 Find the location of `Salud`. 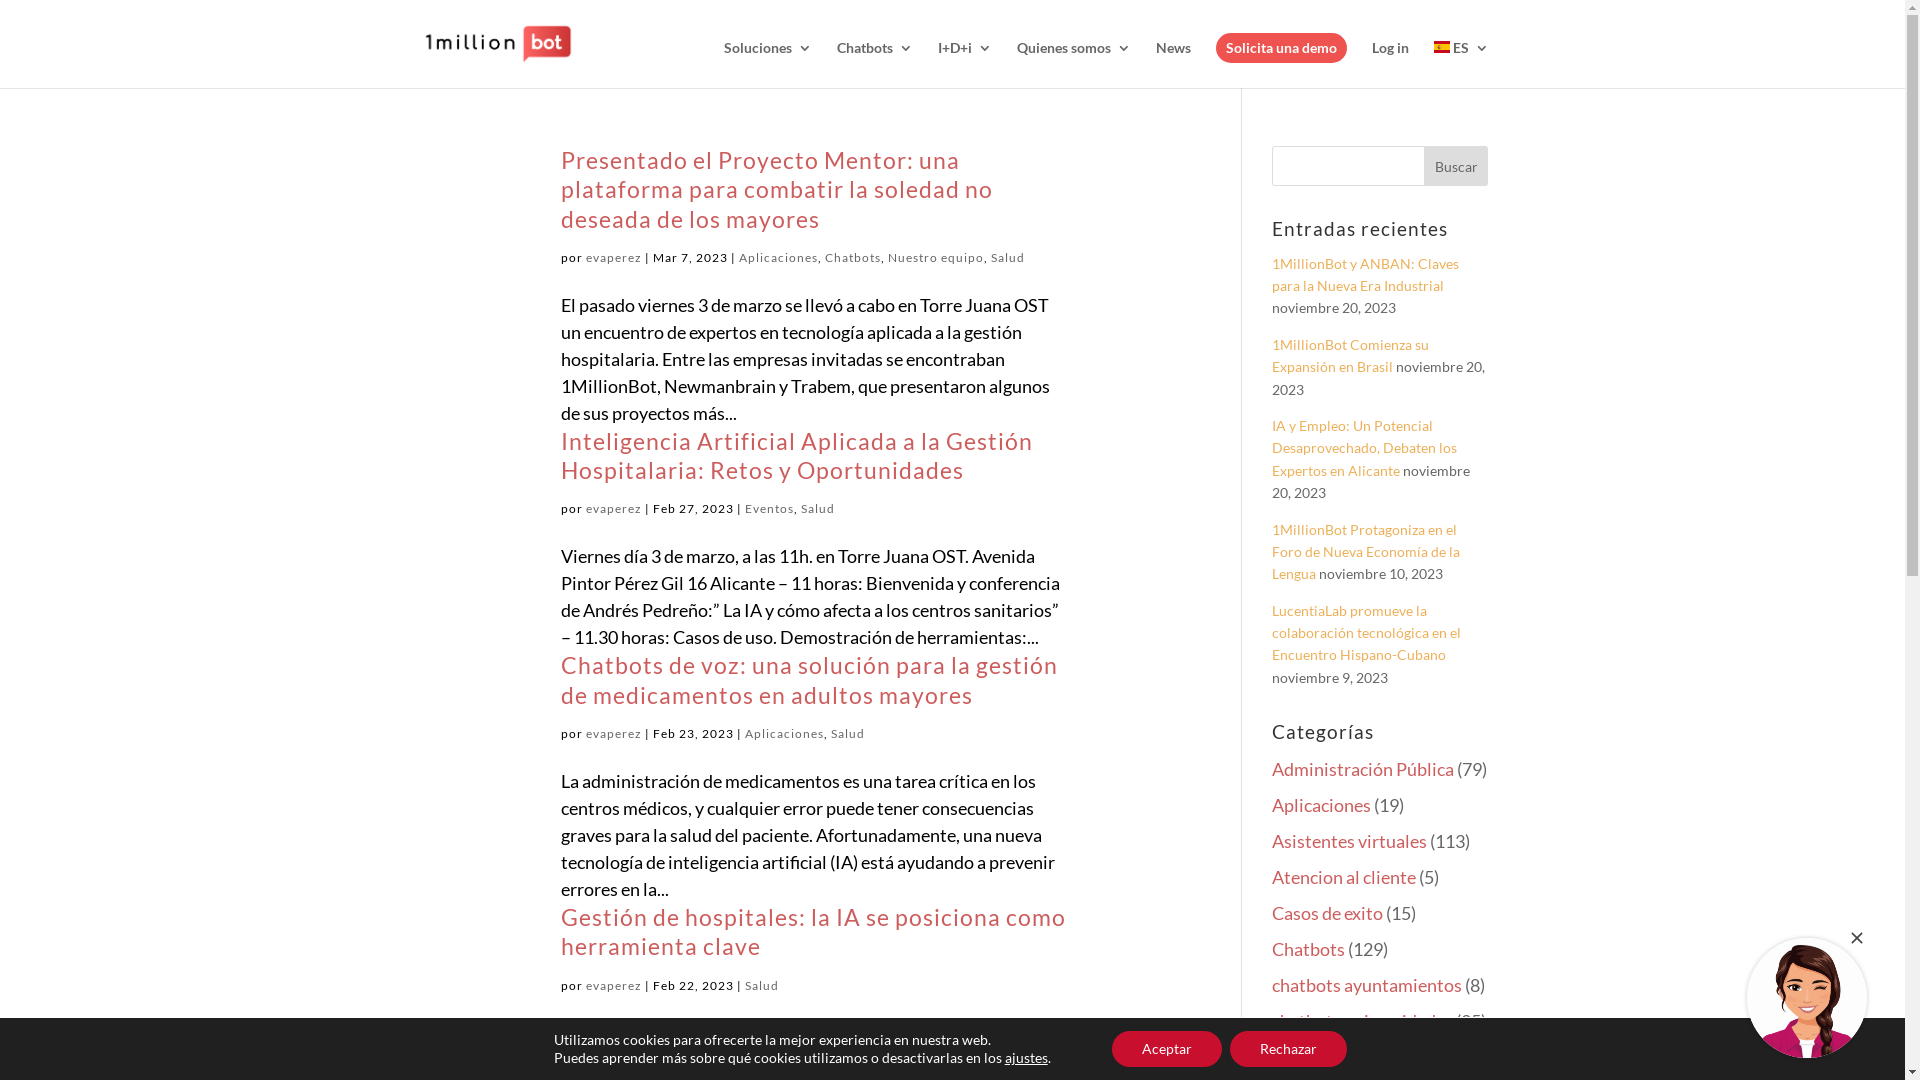

Salud is located at coordinates (817, 508).